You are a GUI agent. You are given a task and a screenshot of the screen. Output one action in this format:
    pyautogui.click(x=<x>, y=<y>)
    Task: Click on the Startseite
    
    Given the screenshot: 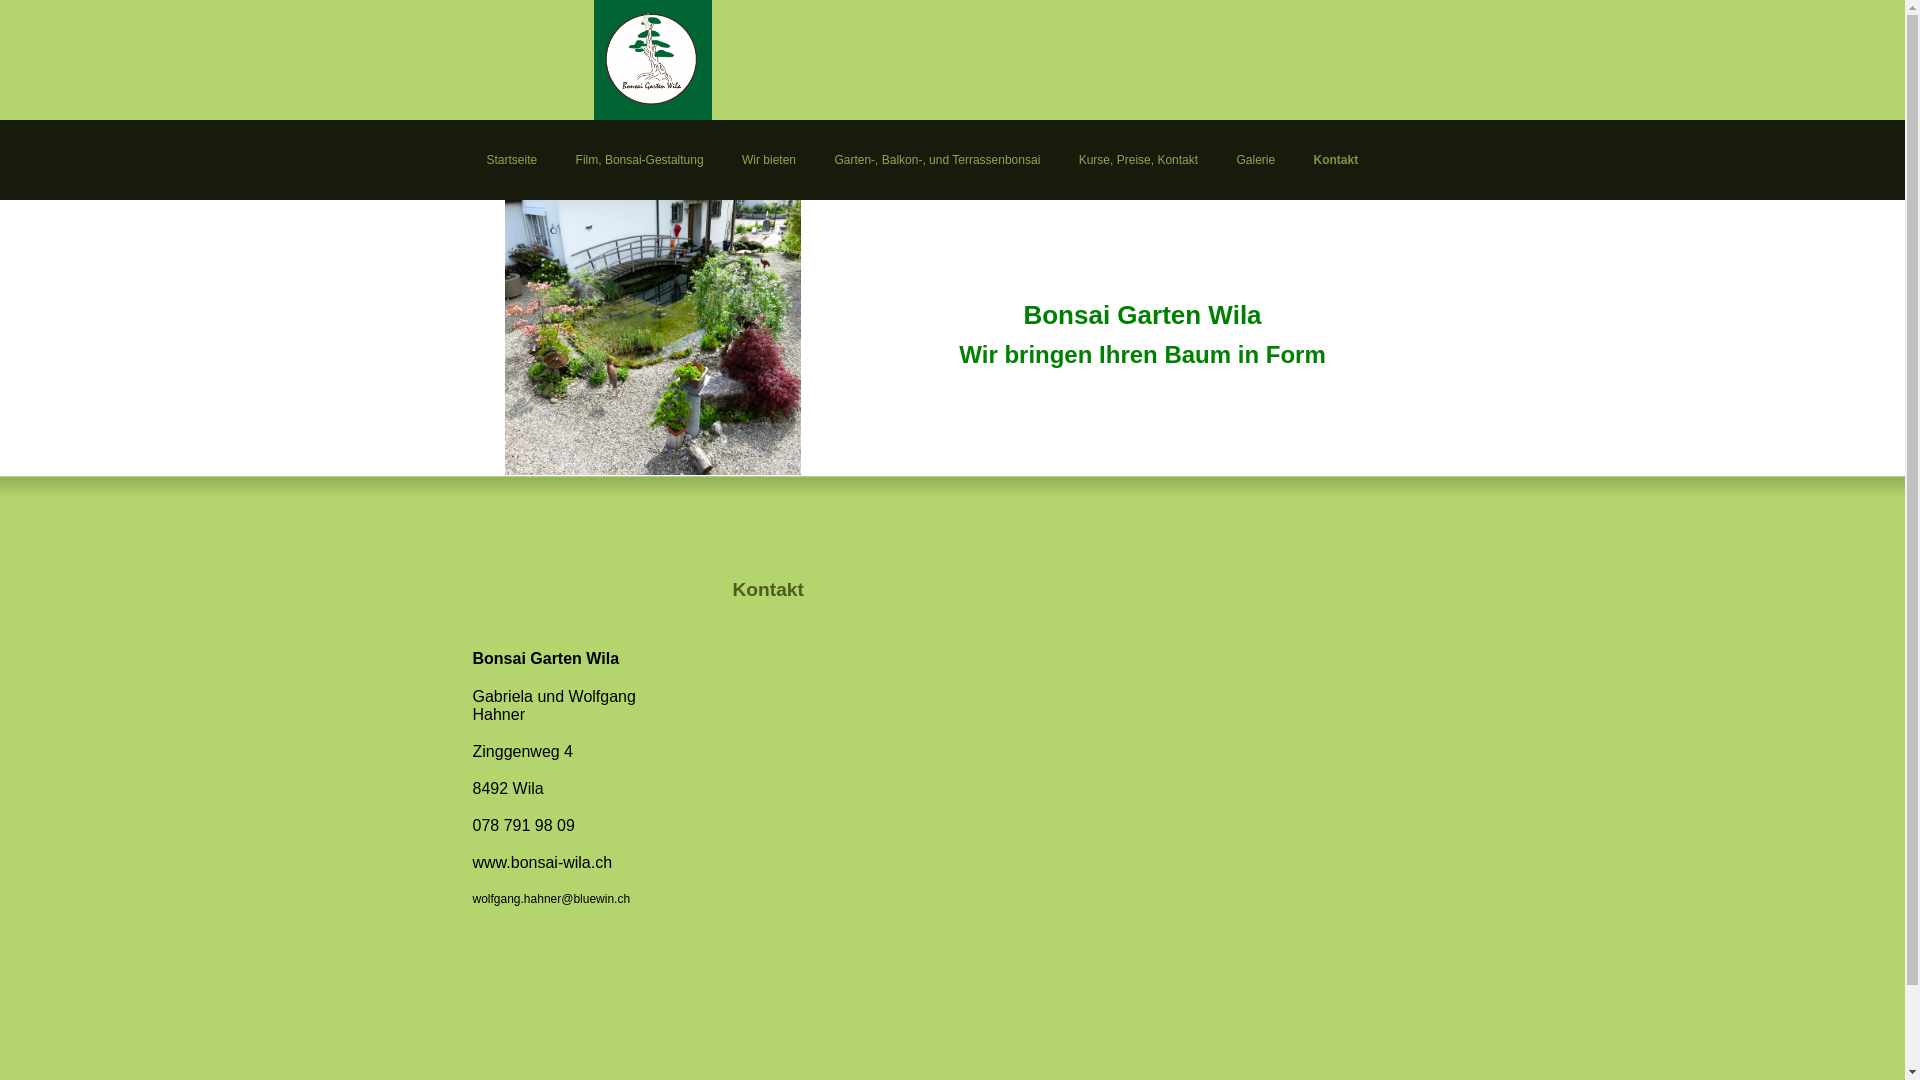 What is the action you would take?
    pyautogui.click(x=512, y=160)
    